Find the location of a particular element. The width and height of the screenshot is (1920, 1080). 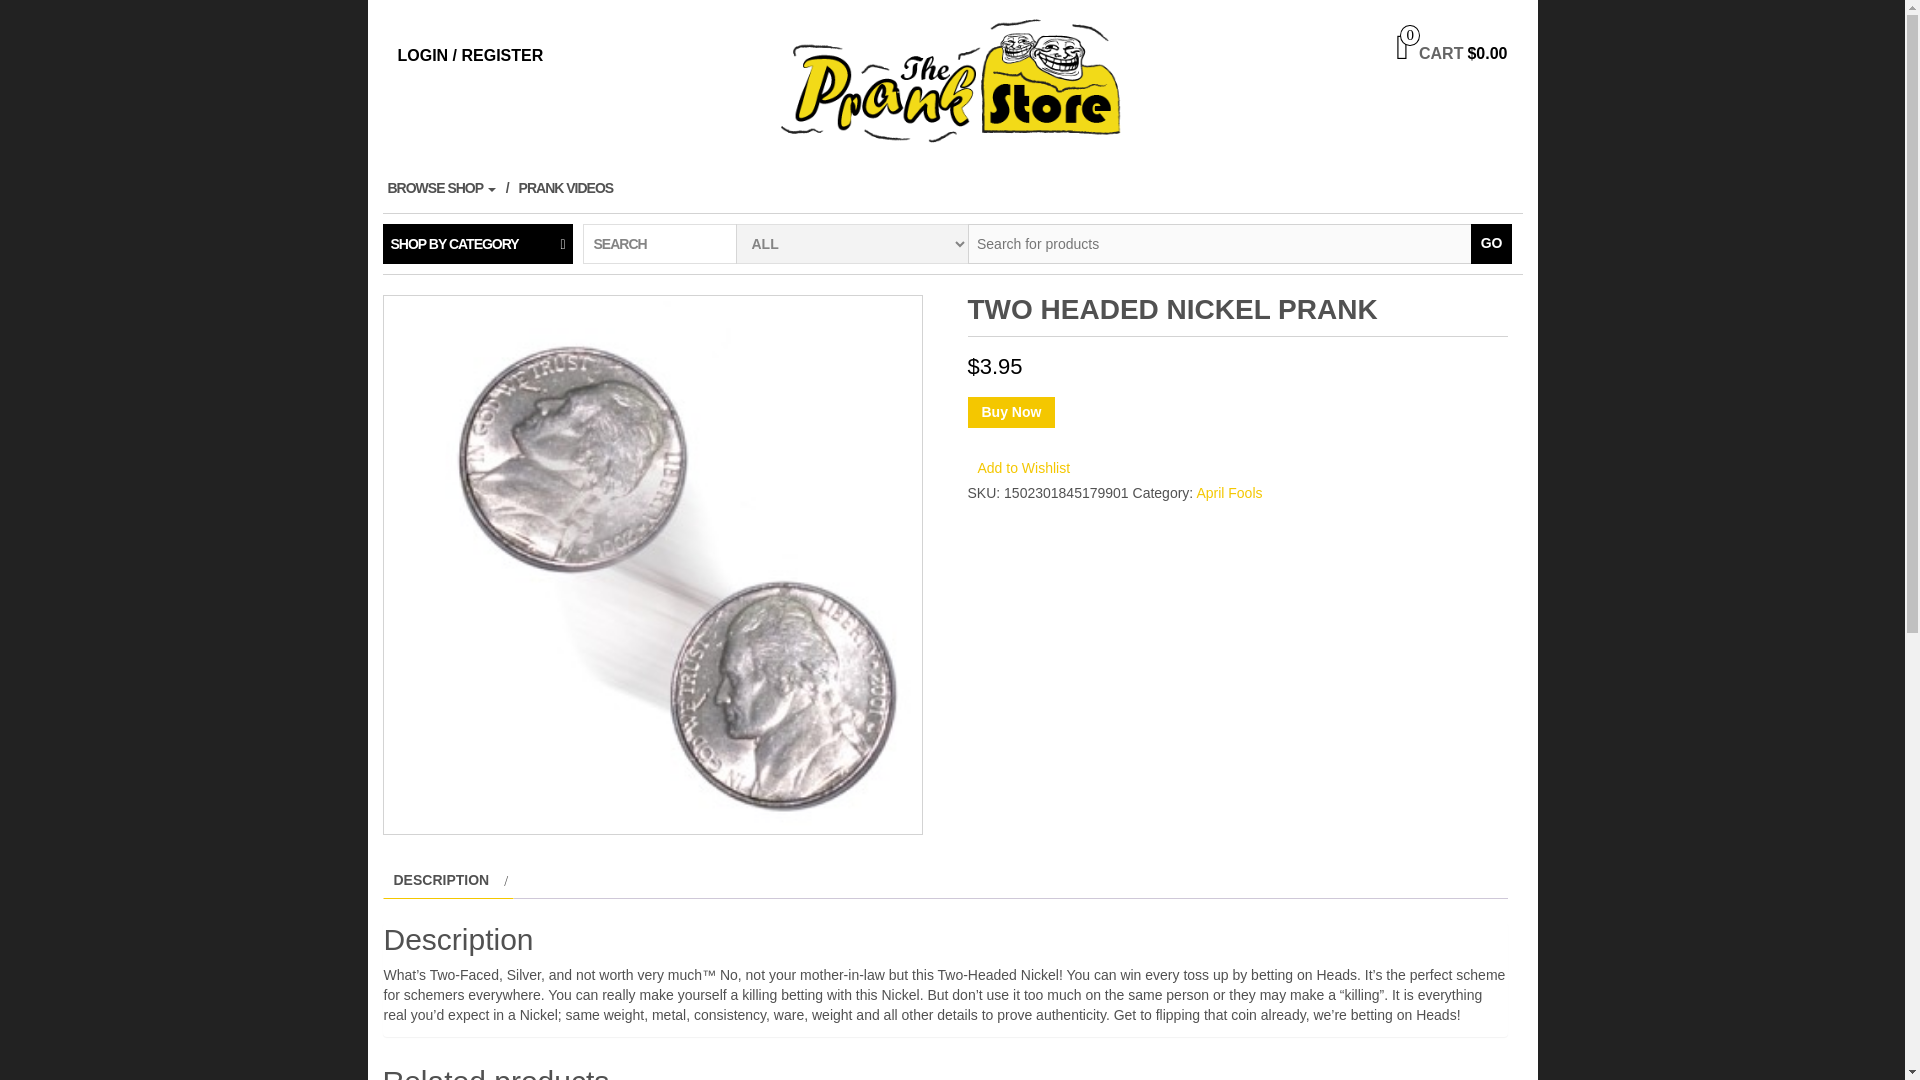

The Prank Store is located at coordinates (952, 81).